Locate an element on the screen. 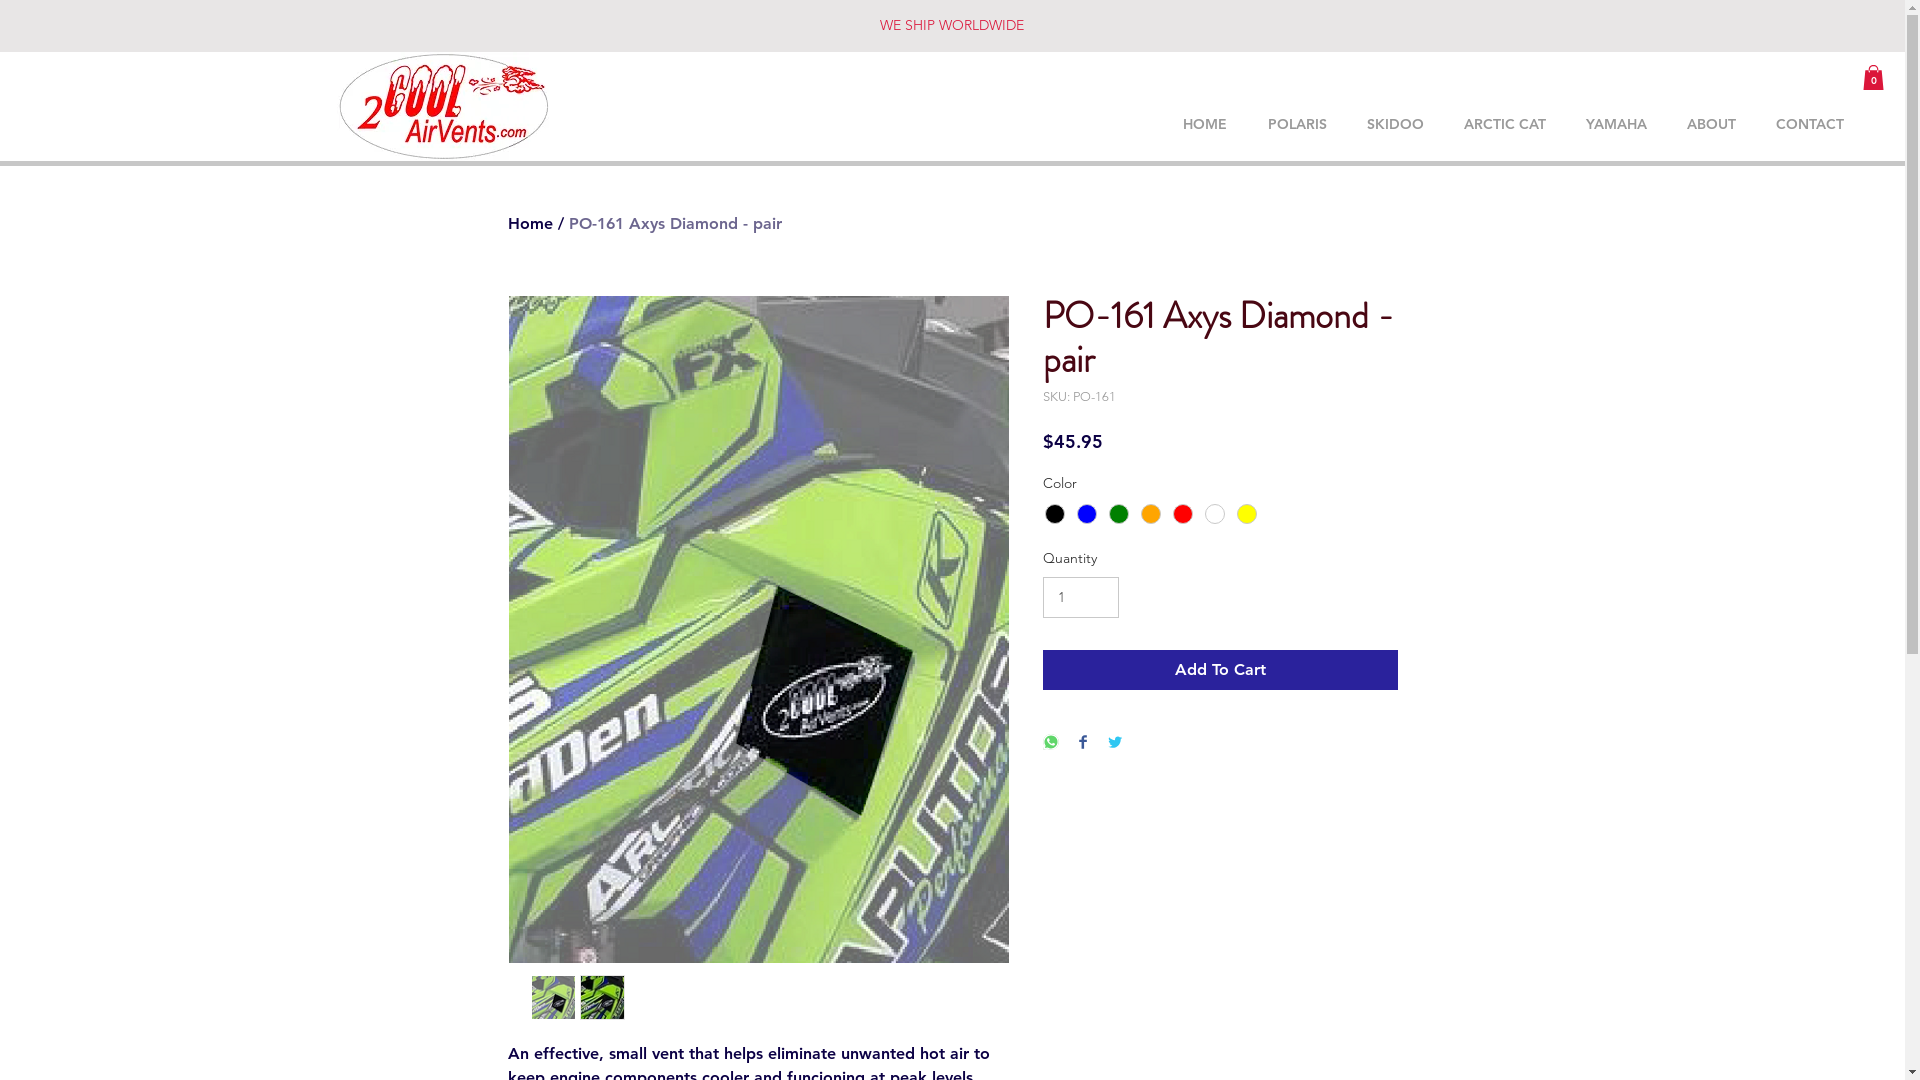 This screenshot has width=1920, height=1080. WE SHIP WORLDWIDE is located at coordinates (952, 25).